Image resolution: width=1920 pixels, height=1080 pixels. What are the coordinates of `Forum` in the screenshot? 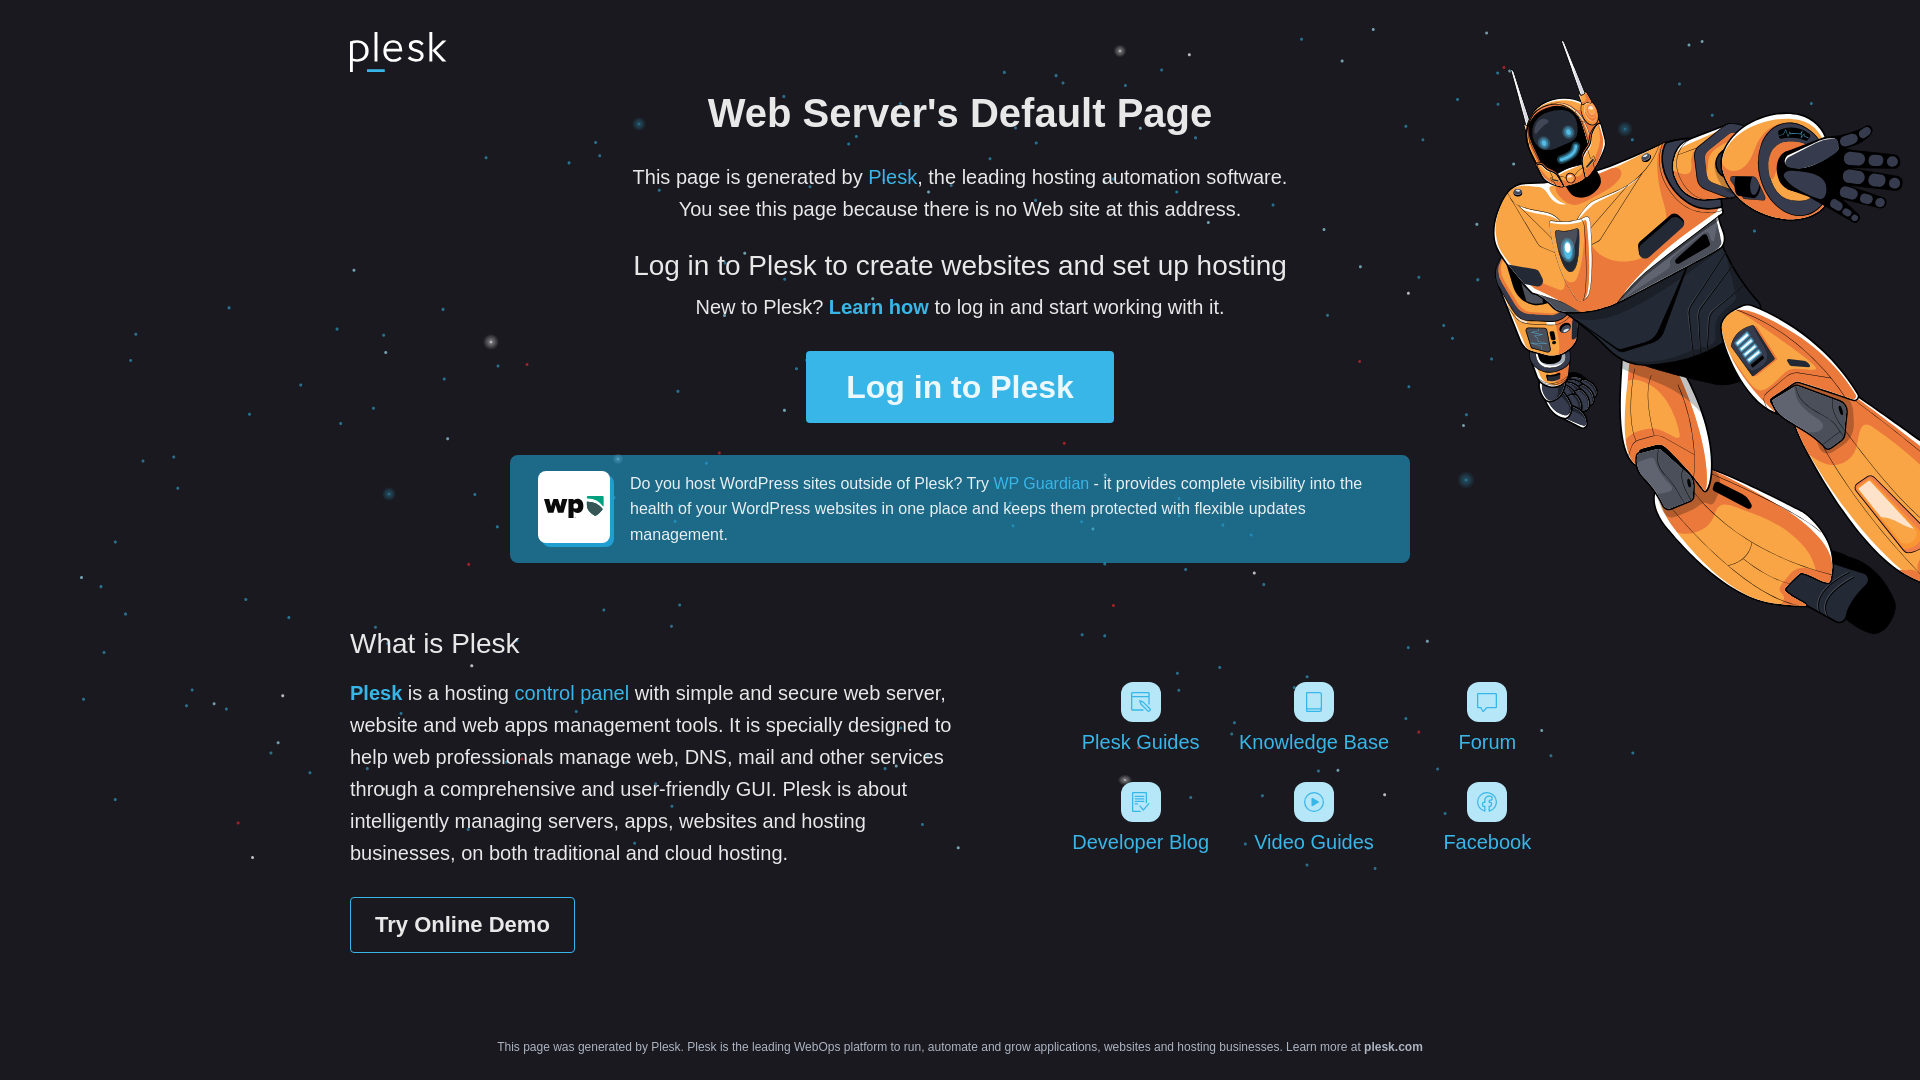 It's located at (1488, 716).